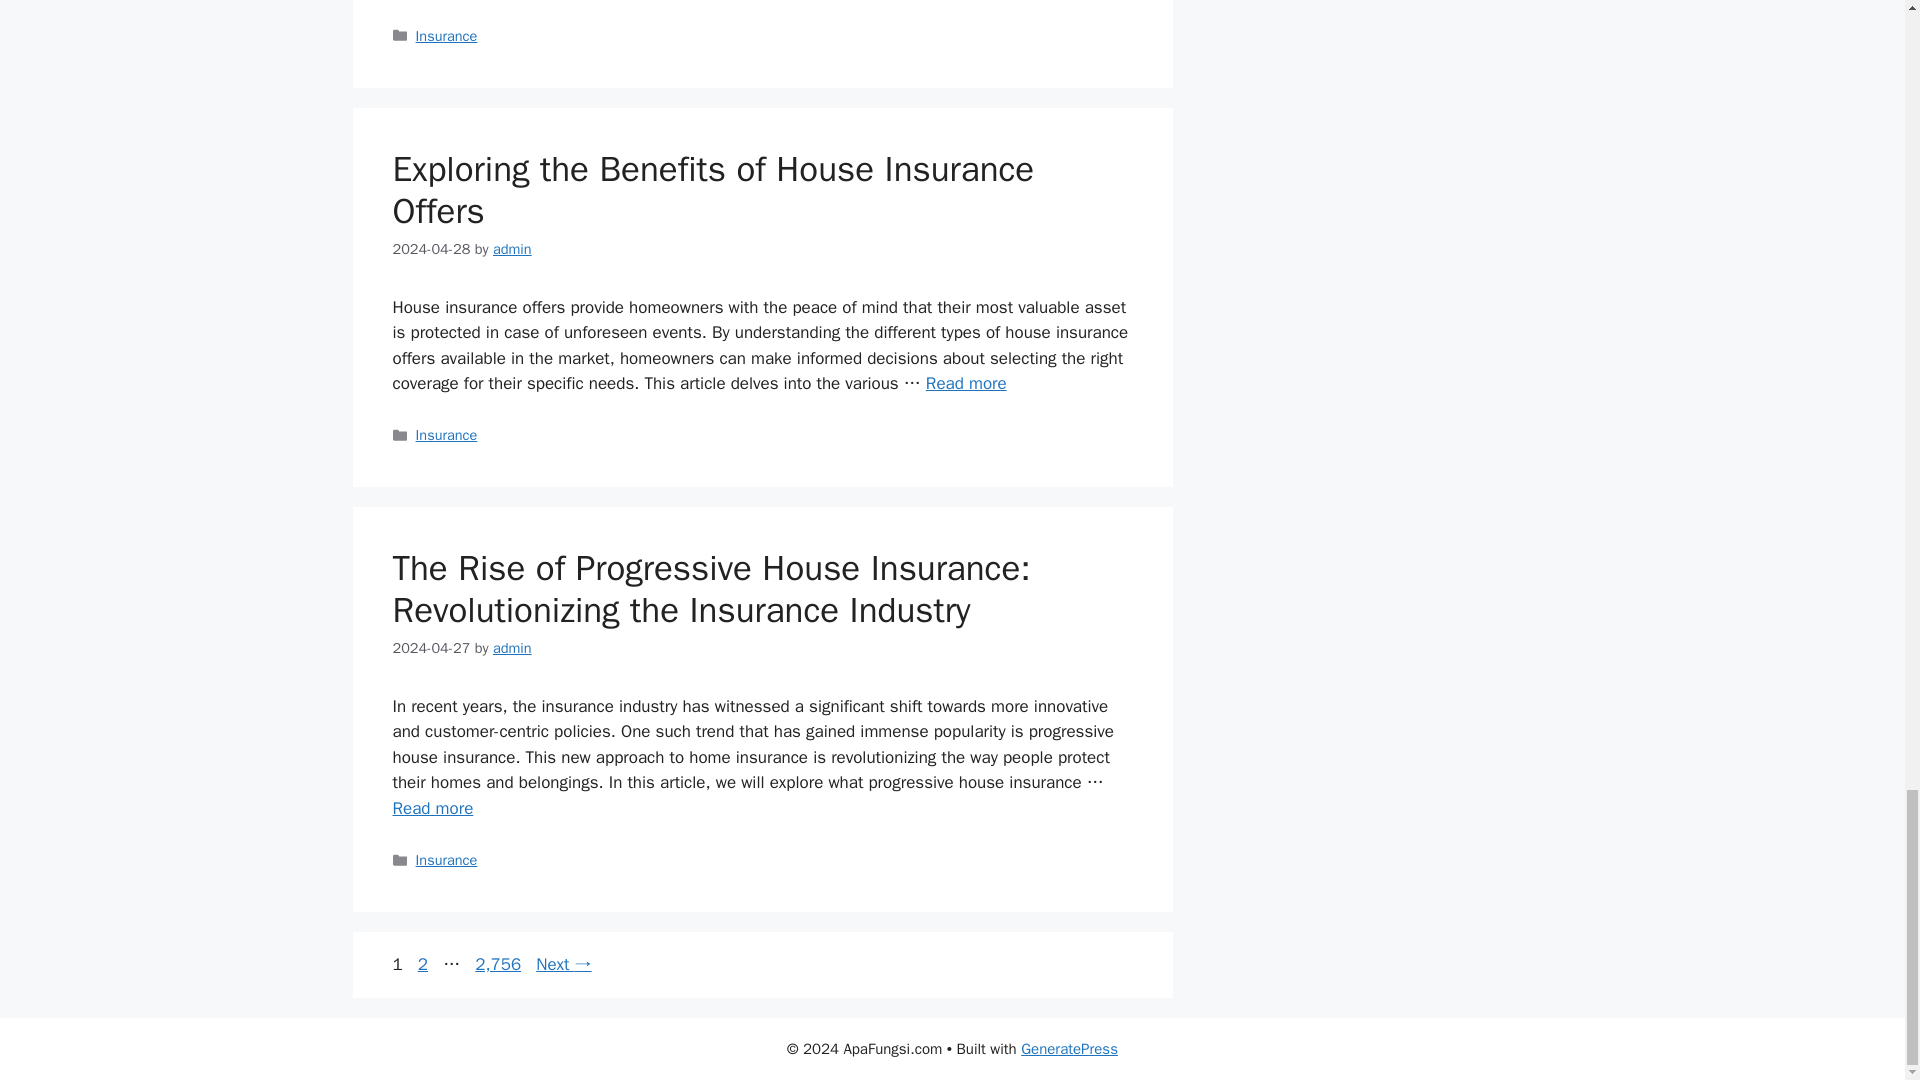 The image size is (1920, 1080). Describe the element at coordinates (966, 383) in the screenshot. I see `Exploring the Benefits of House Insurance Offers` at that location.